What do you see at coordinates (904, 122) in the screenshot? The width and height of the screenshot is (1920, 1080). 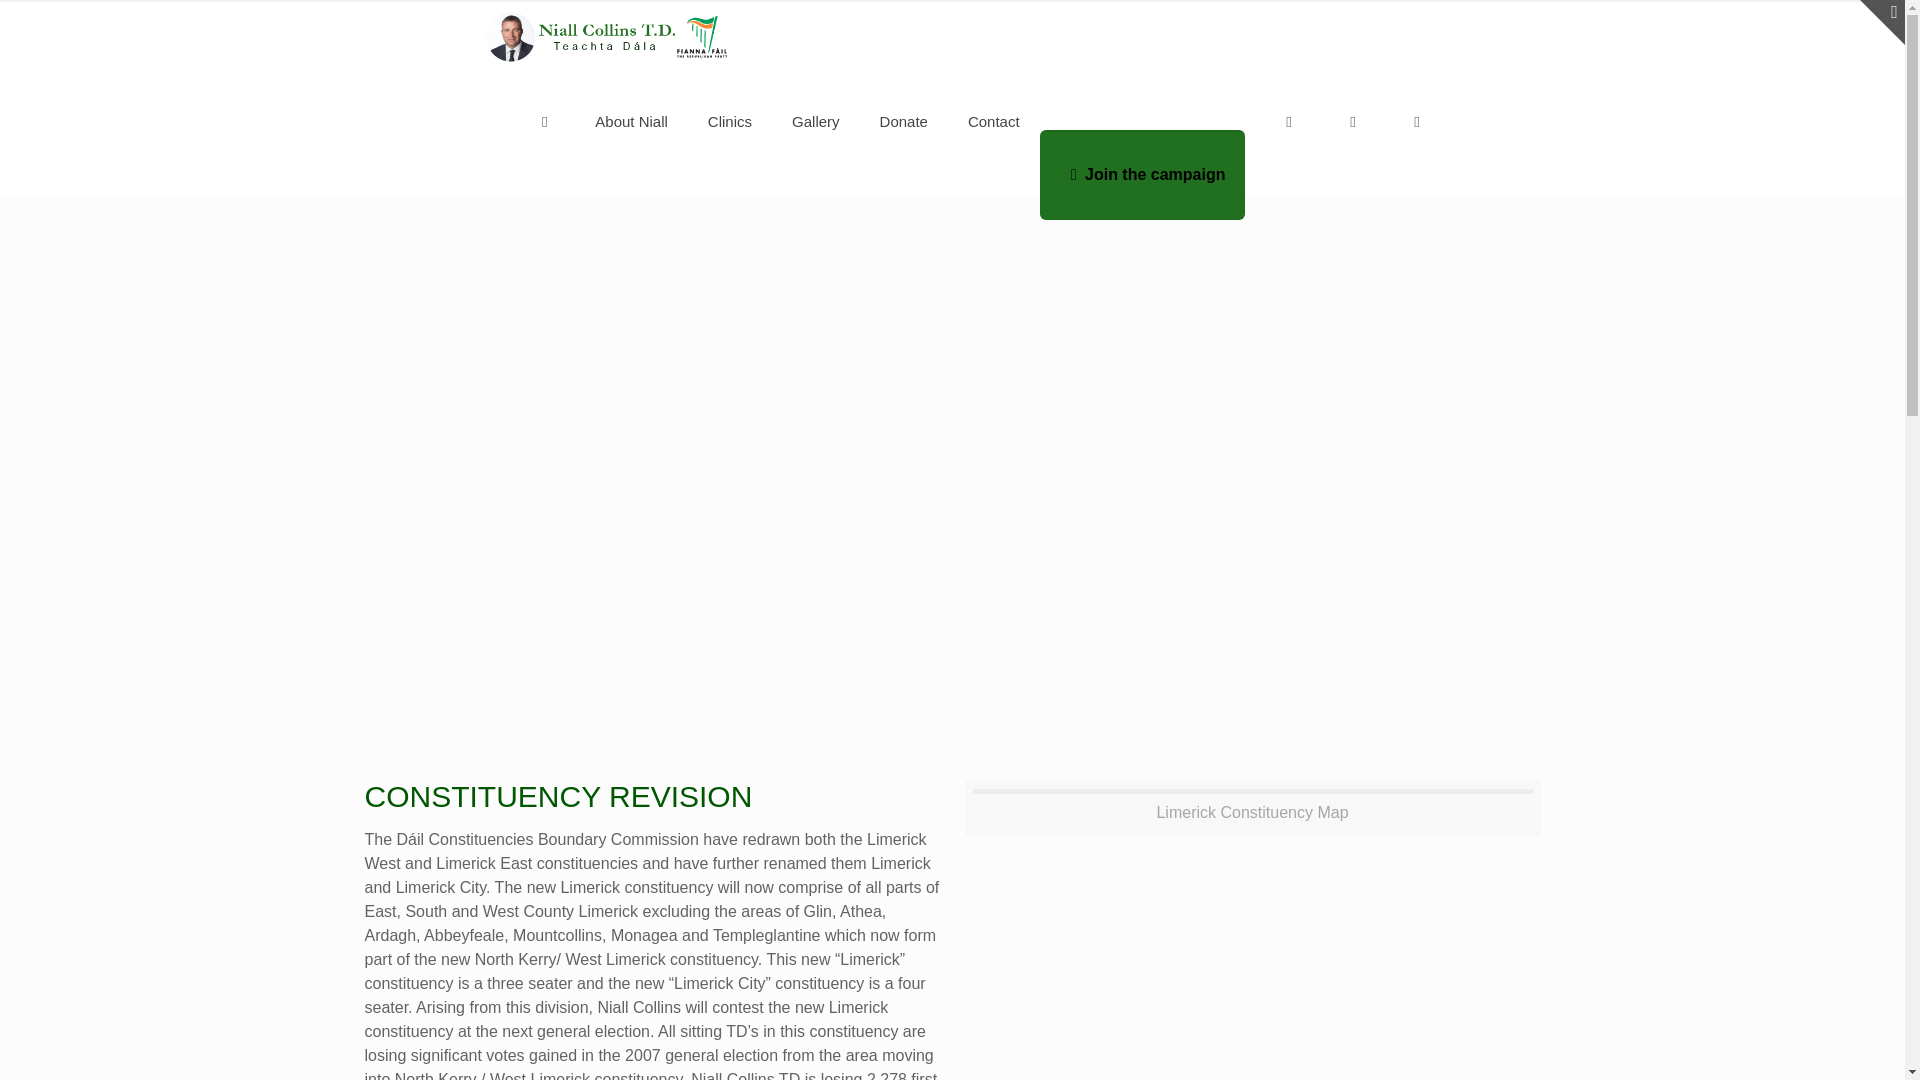 I see `Donate` at bounding box center [904, 122].